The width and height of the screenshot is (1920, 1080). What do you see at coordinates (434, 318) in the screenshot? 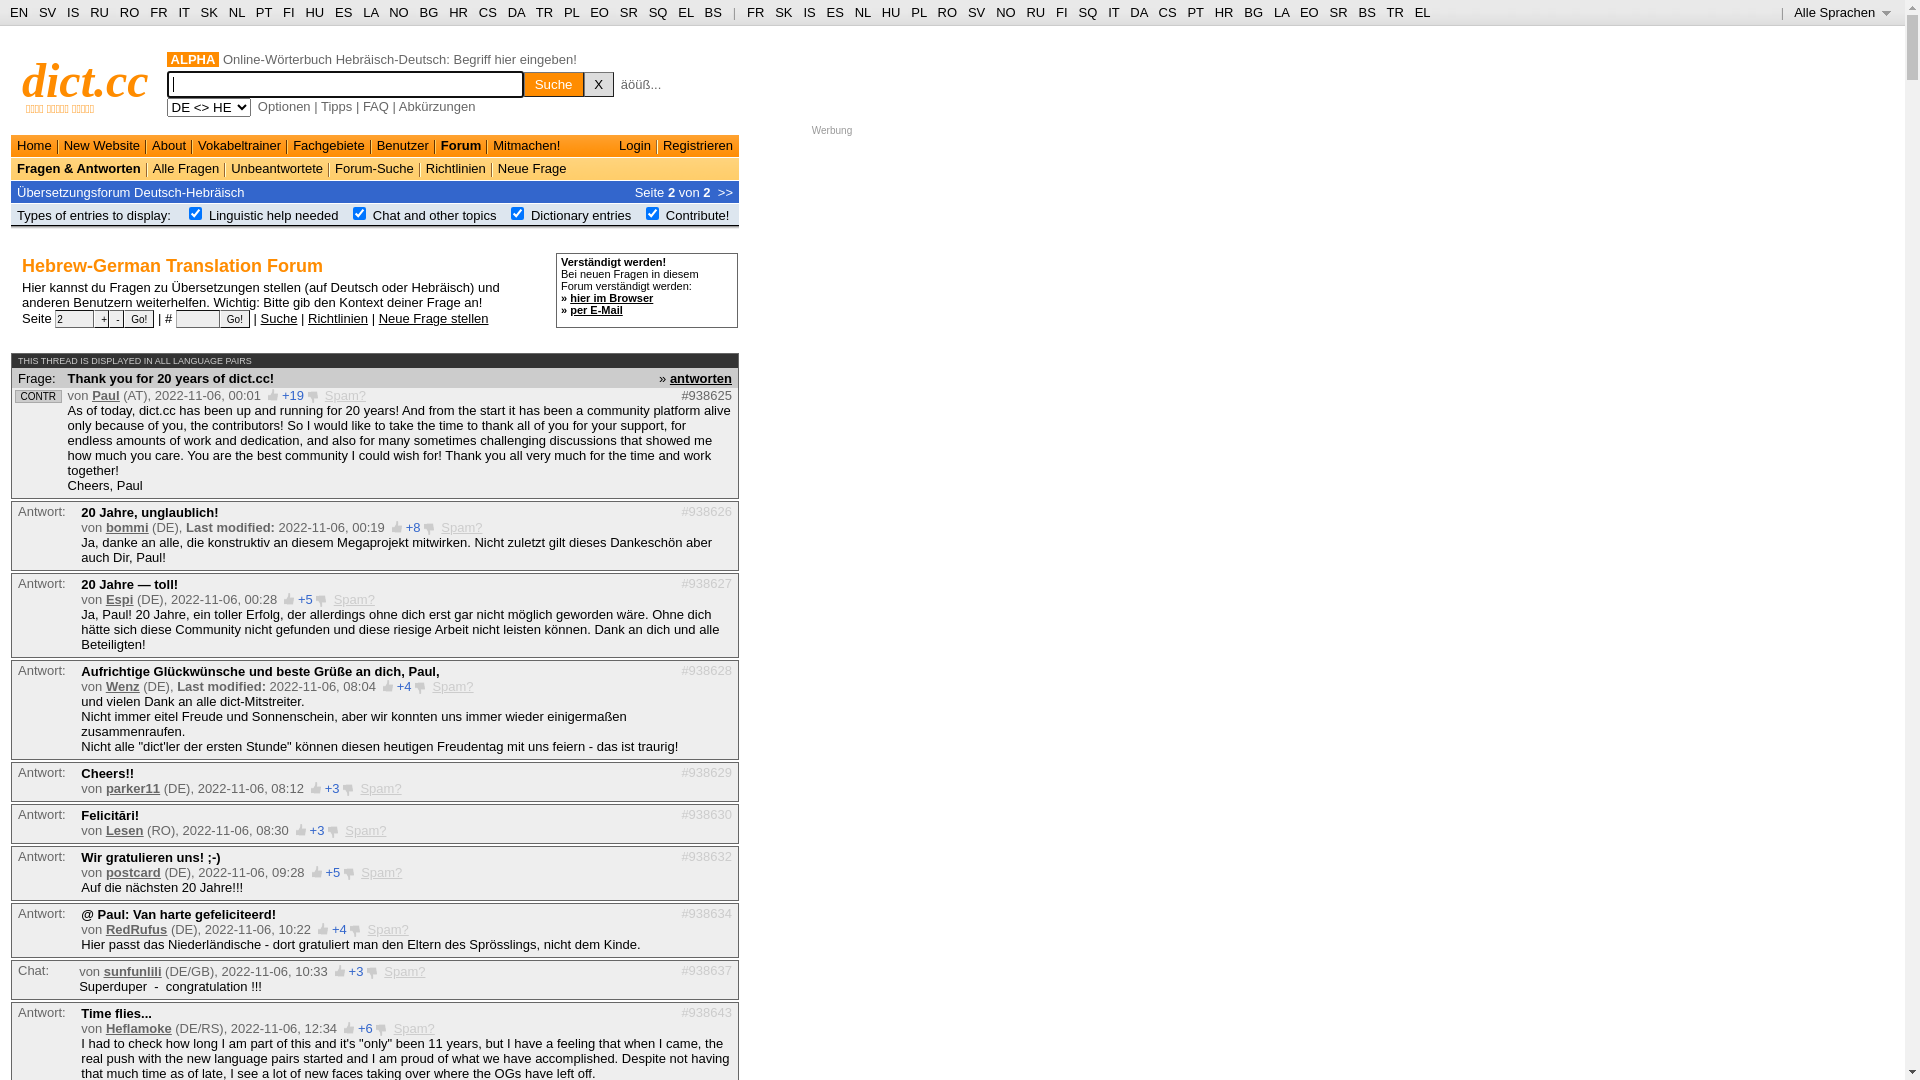
I see `Neue Frage stellen` at bounding box center [434, 318].